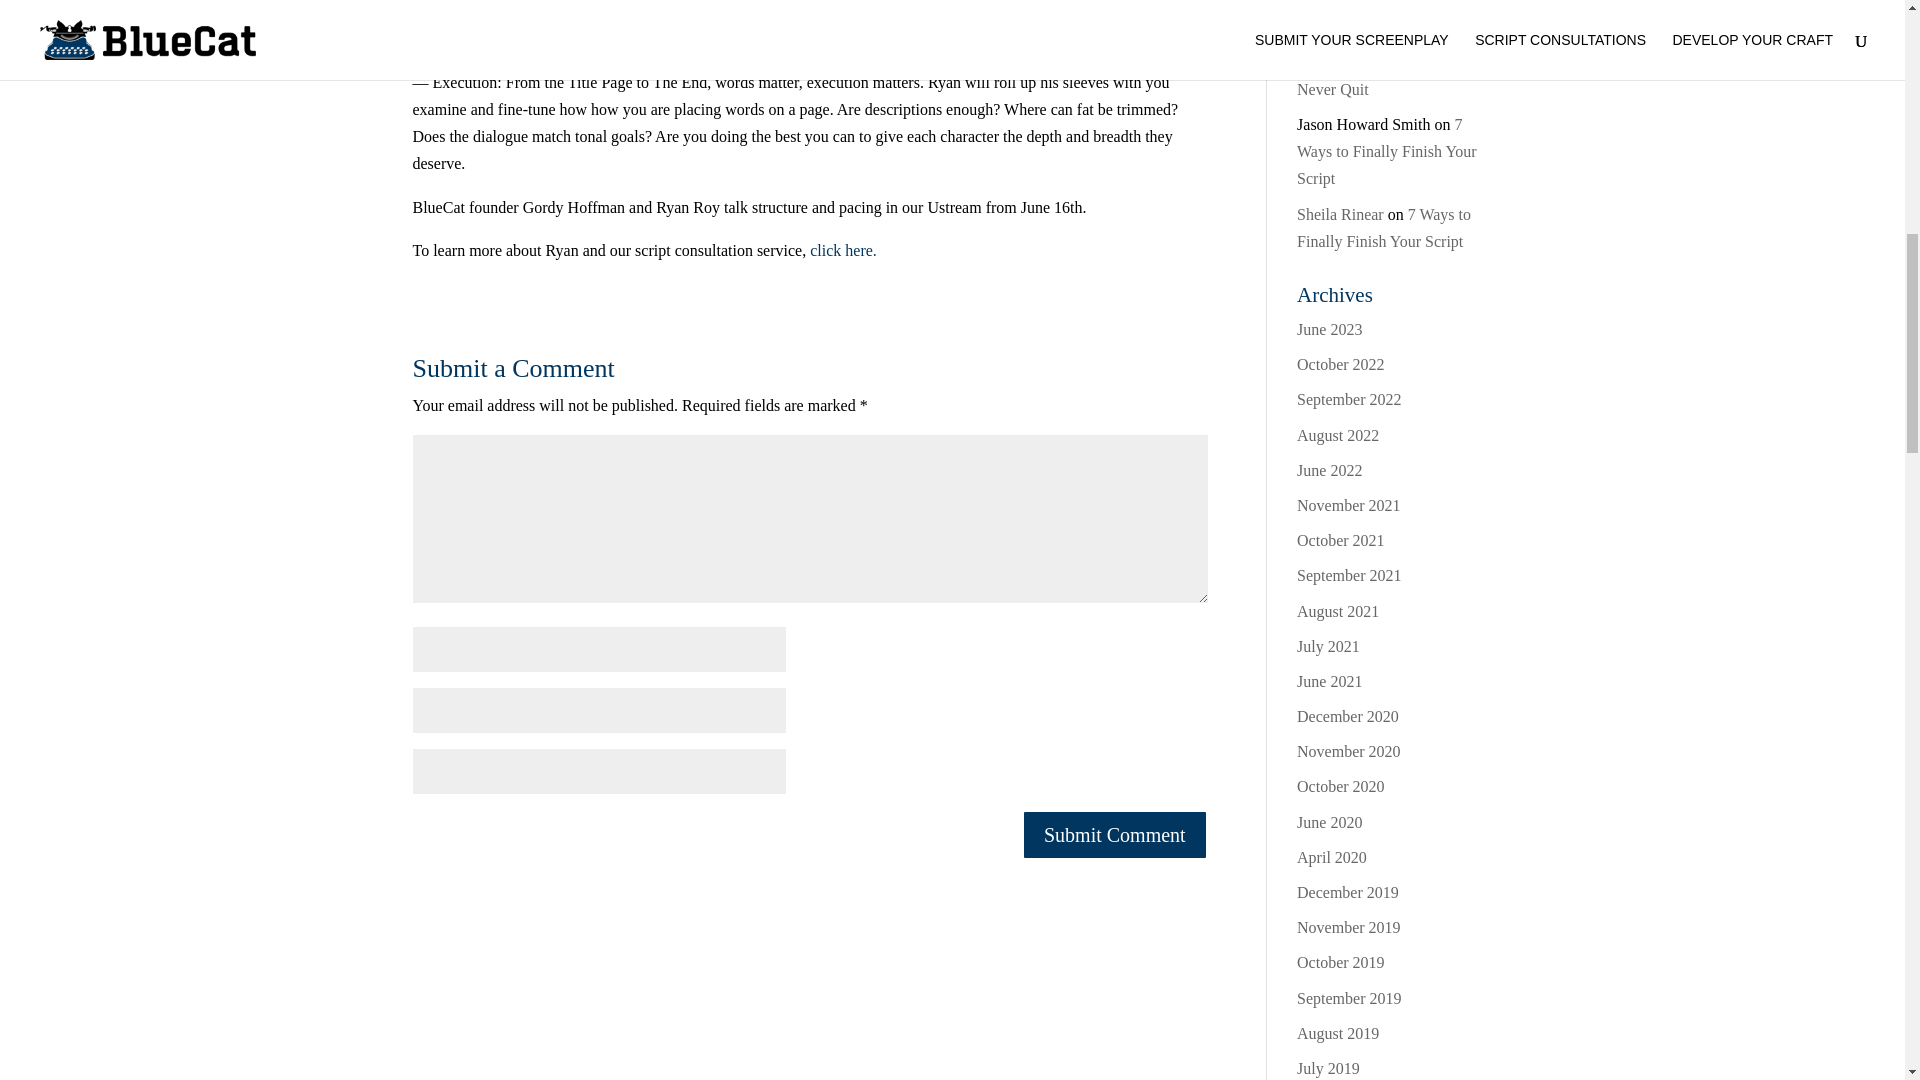  What do you see at coordinates (1329, 470) in the screenshot?
I see `June 2022` at bounding box center [1329, 470].